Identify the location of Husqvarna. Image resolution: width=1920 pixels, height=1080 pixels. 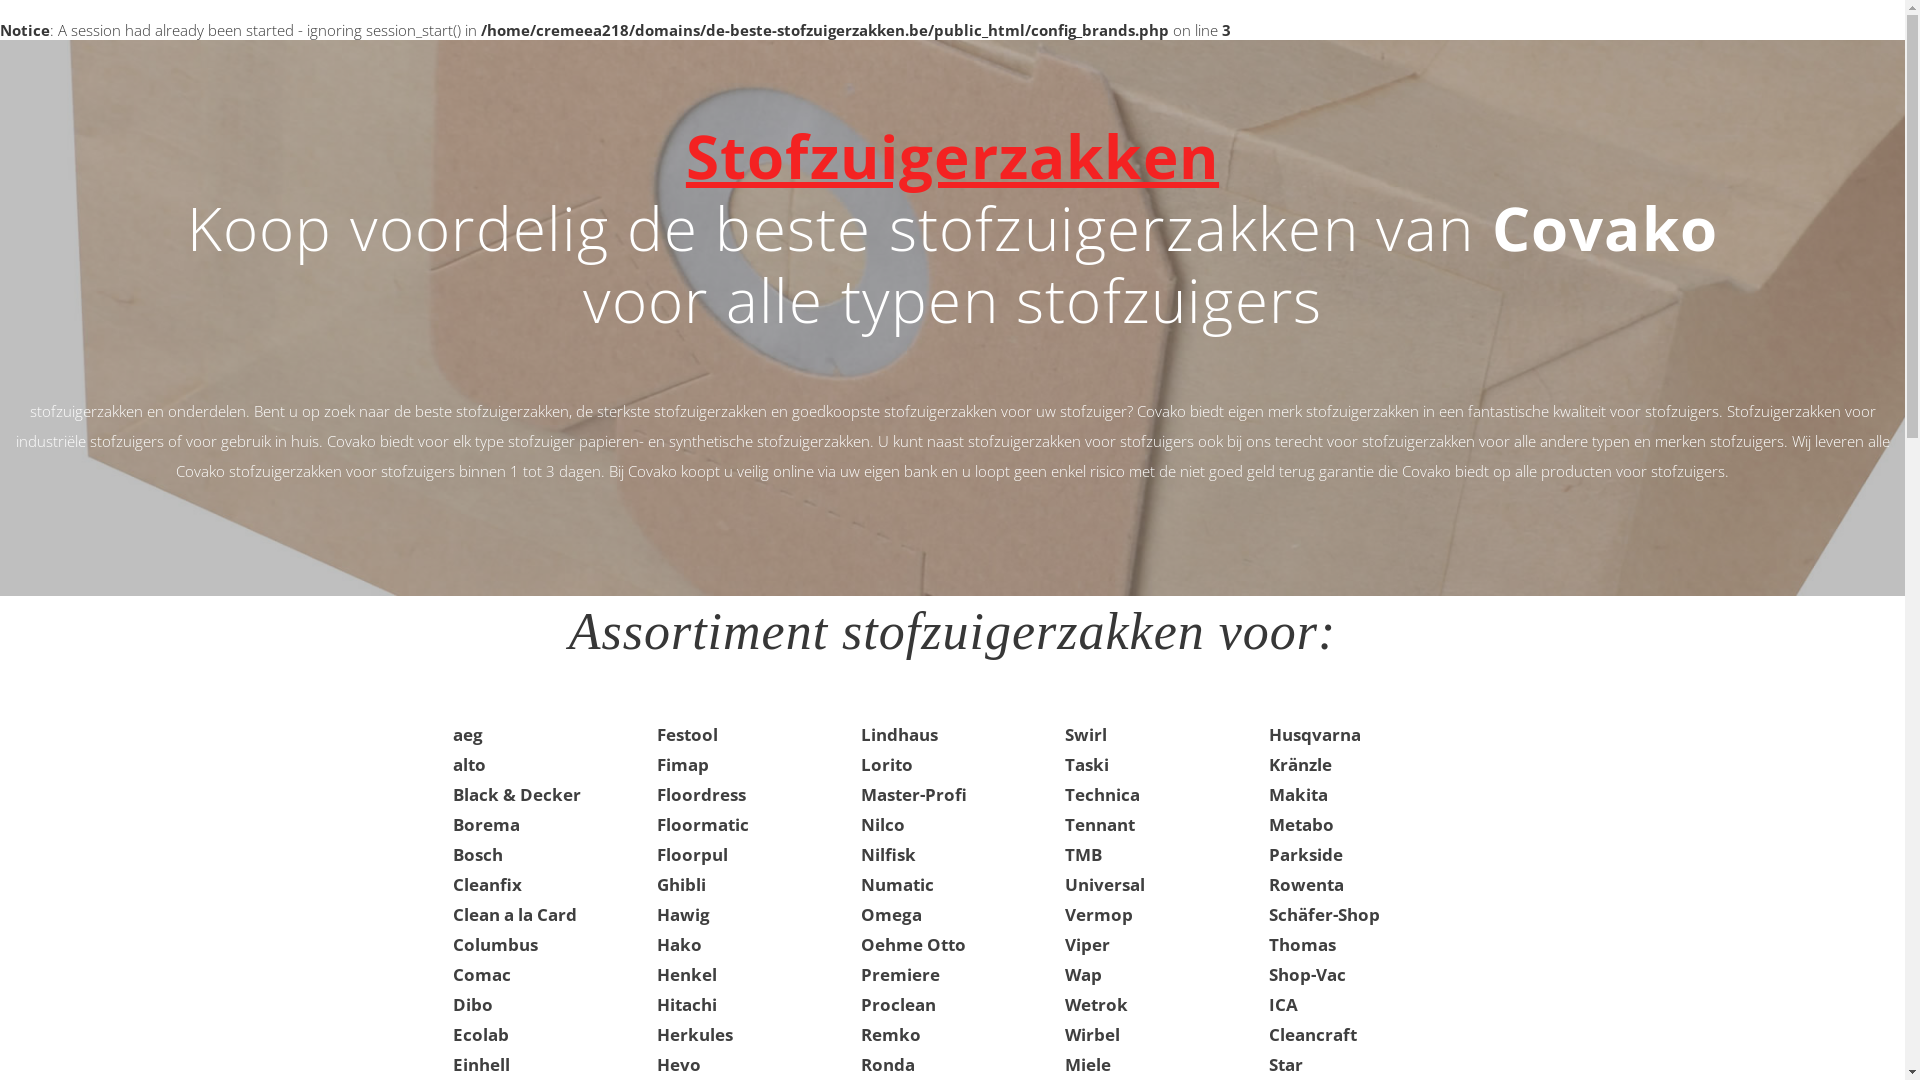
(1314, 734).